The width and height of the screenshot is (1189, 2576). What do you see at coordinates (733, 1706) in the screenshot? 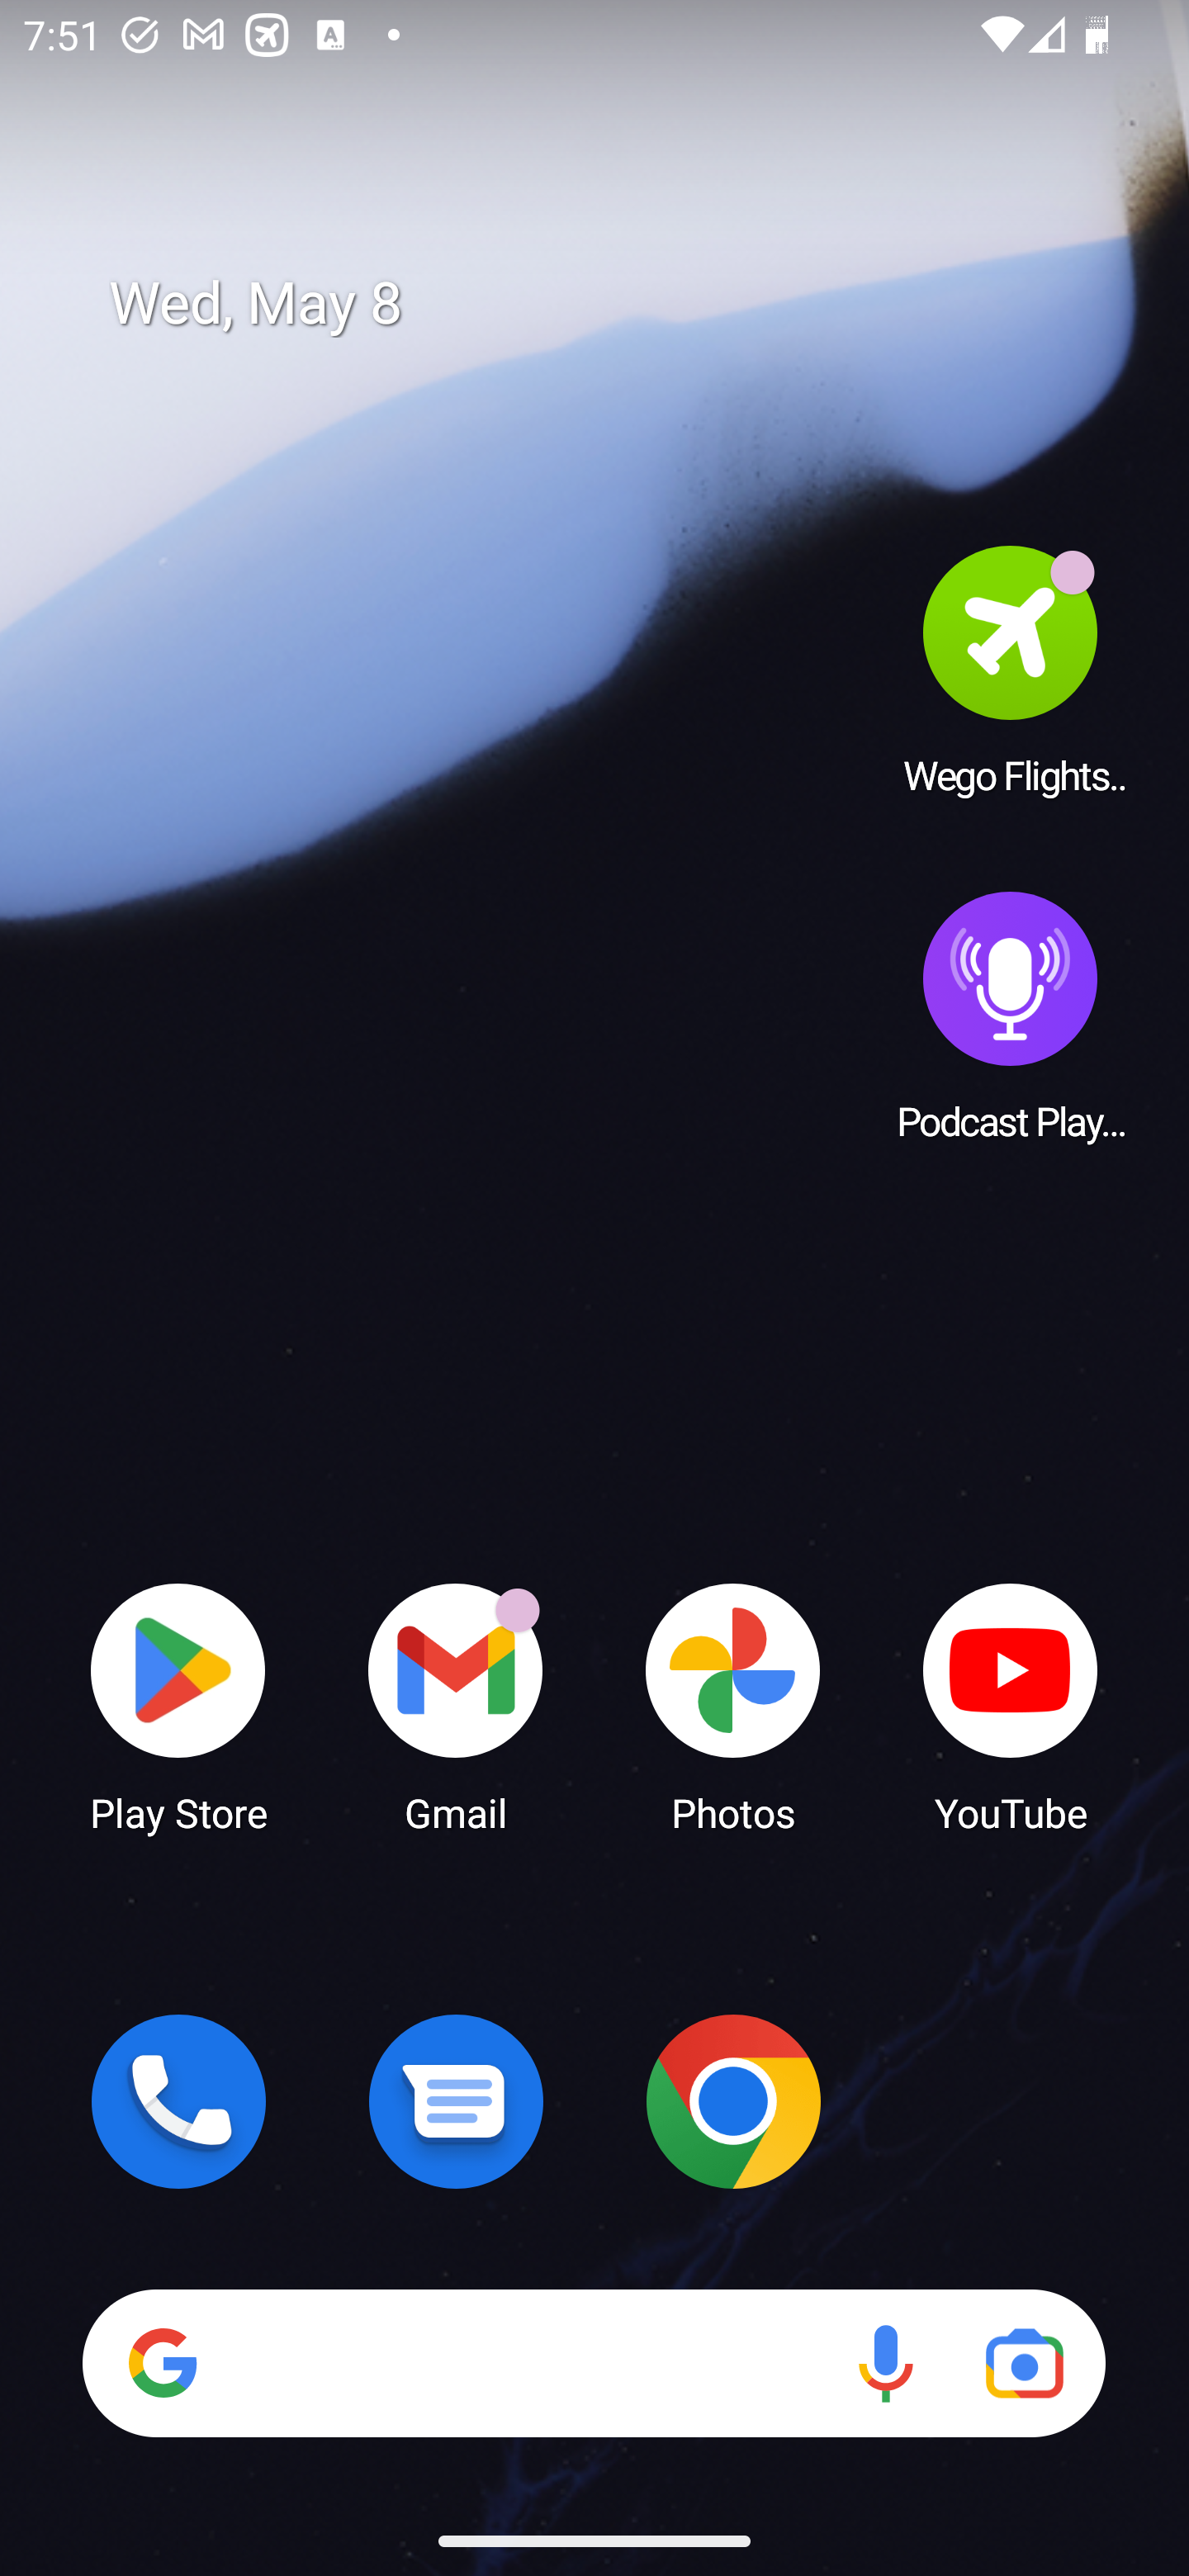
I see `Photos` at bounding box center [733, 1706].